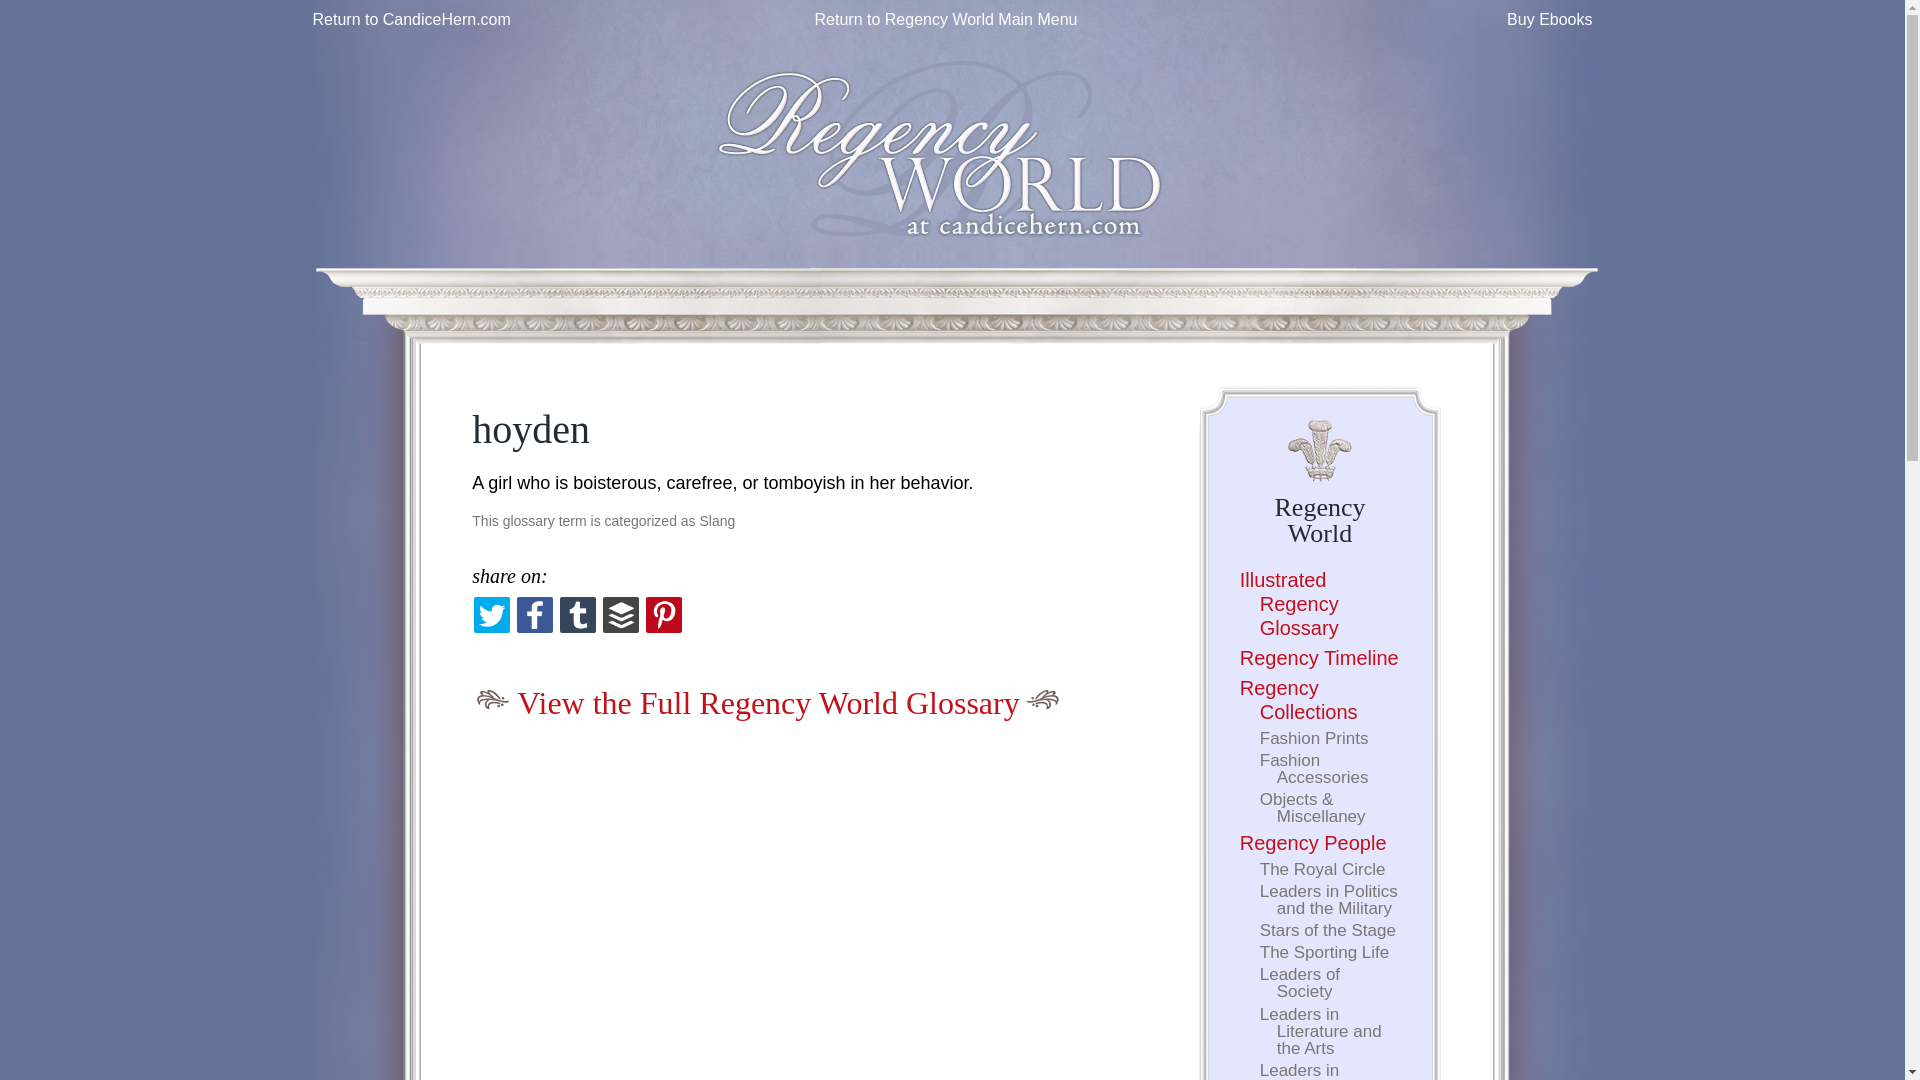 The image size is (1920, 1080). Describe the element at coordinates (410, 19) in the screenshot. I see `Return to CandiceHern.com` at that location.